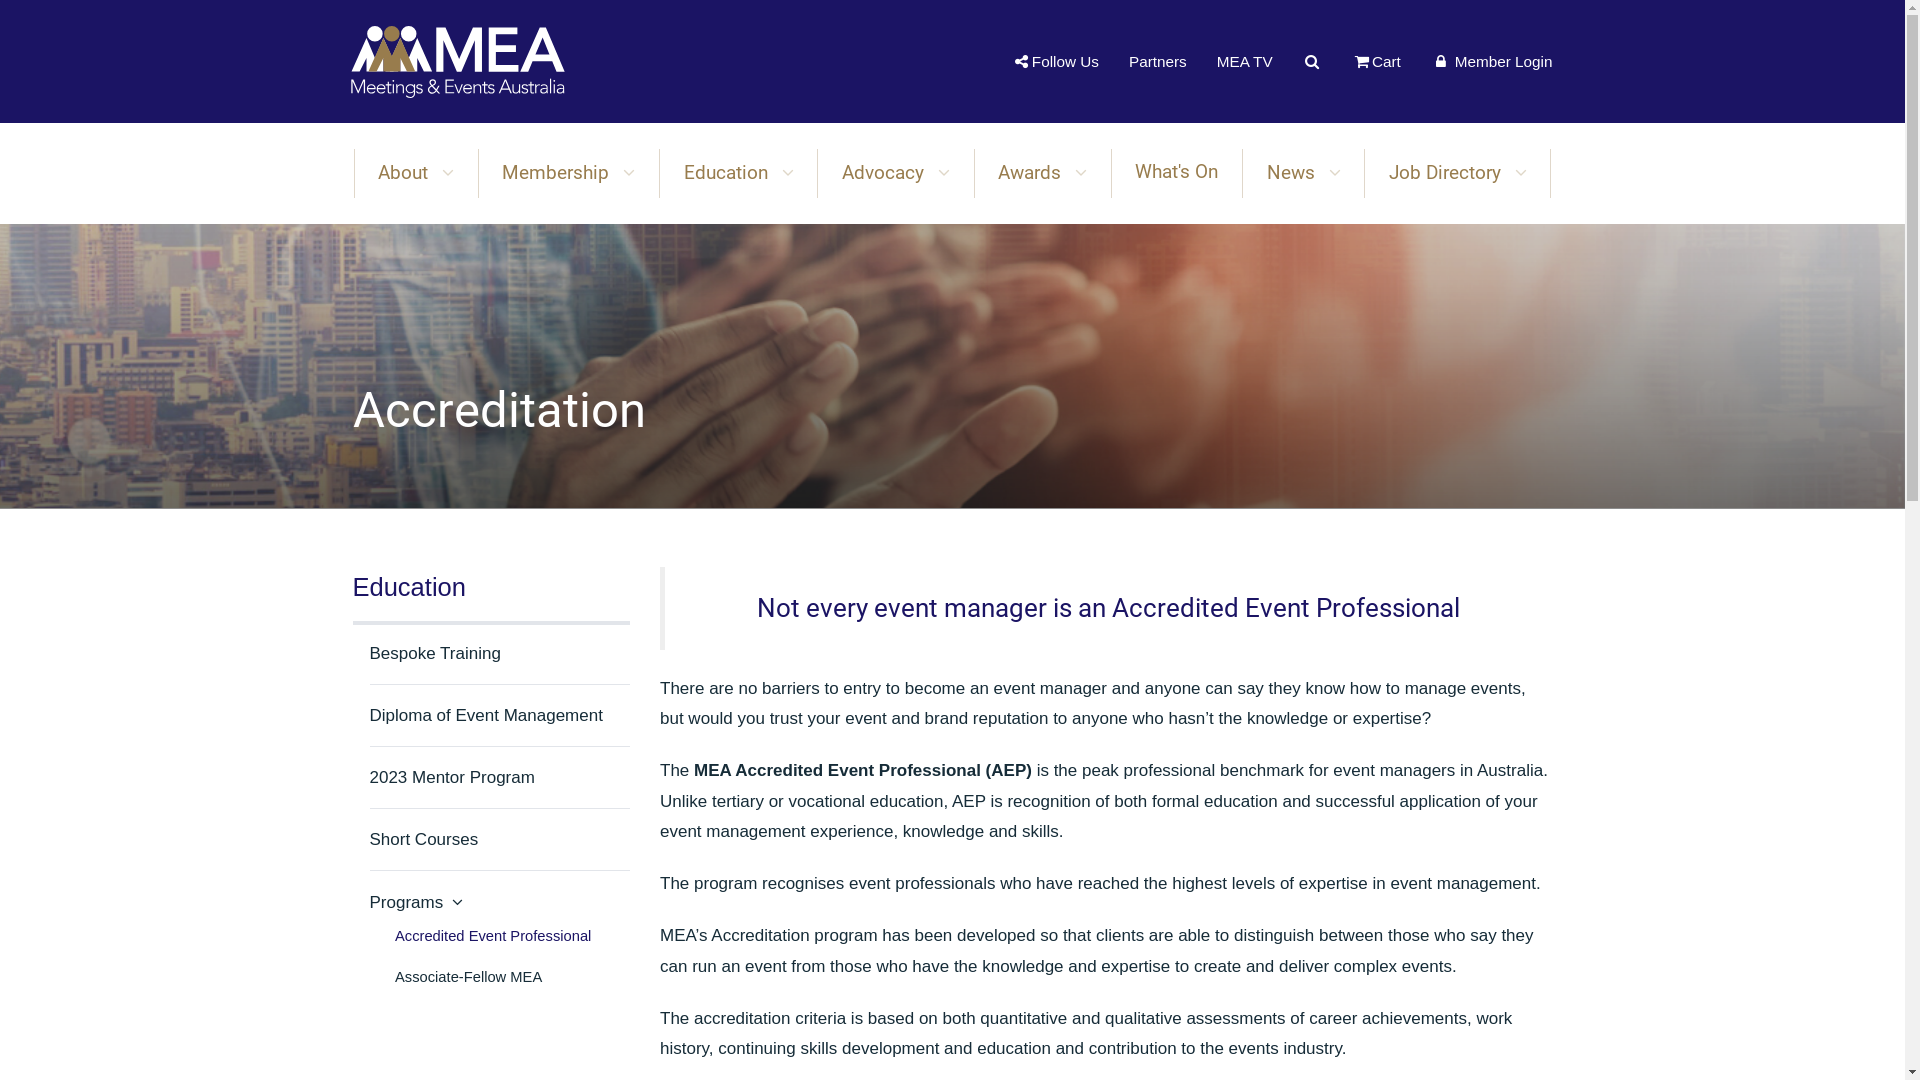 The height and width of the screenshot is (1080, 1920). What do you see at coordinates (416, 173) in the screenshot?
I see `About` at bounding box center [416, 173].